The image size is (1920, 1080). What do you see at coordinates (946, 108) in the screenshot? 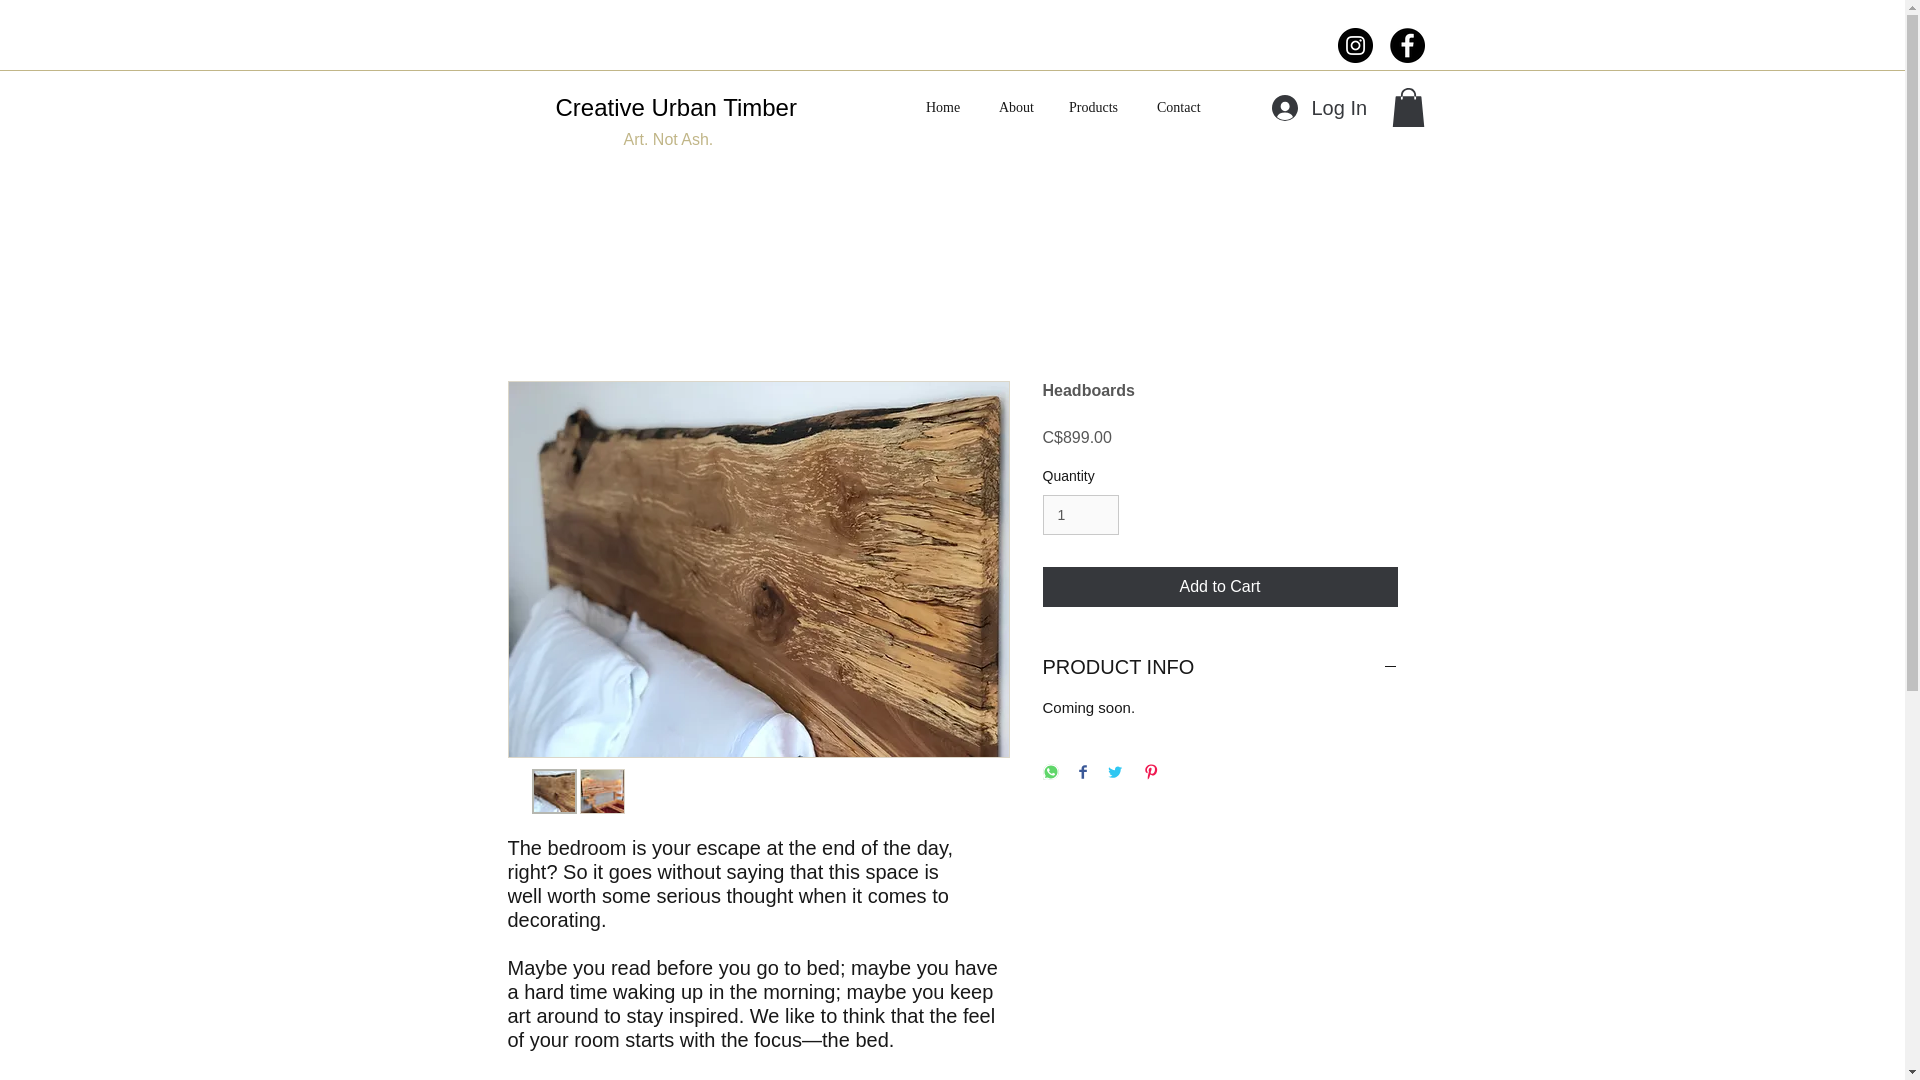
I see `Home` at bounding box center [946, 108].